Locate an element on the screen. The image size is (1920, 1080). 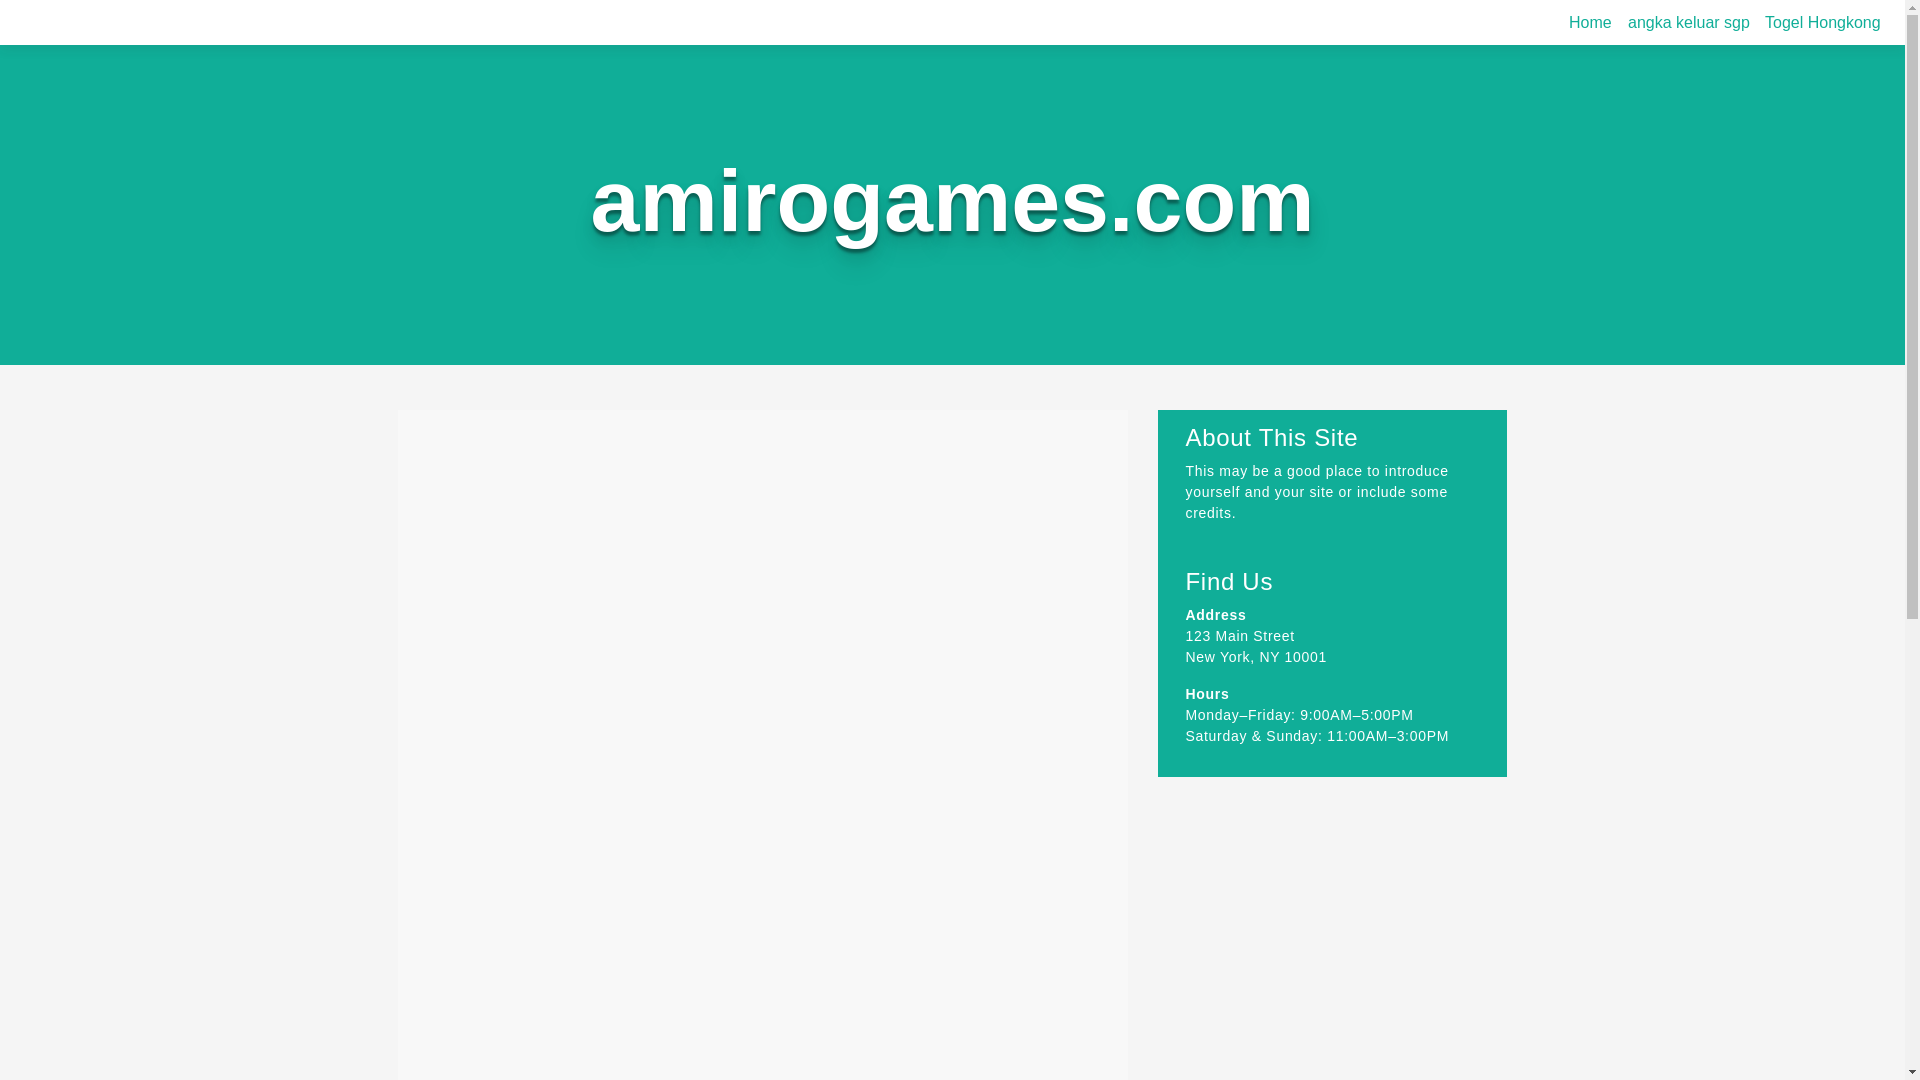
Home is located at coordinates (1590, 22).